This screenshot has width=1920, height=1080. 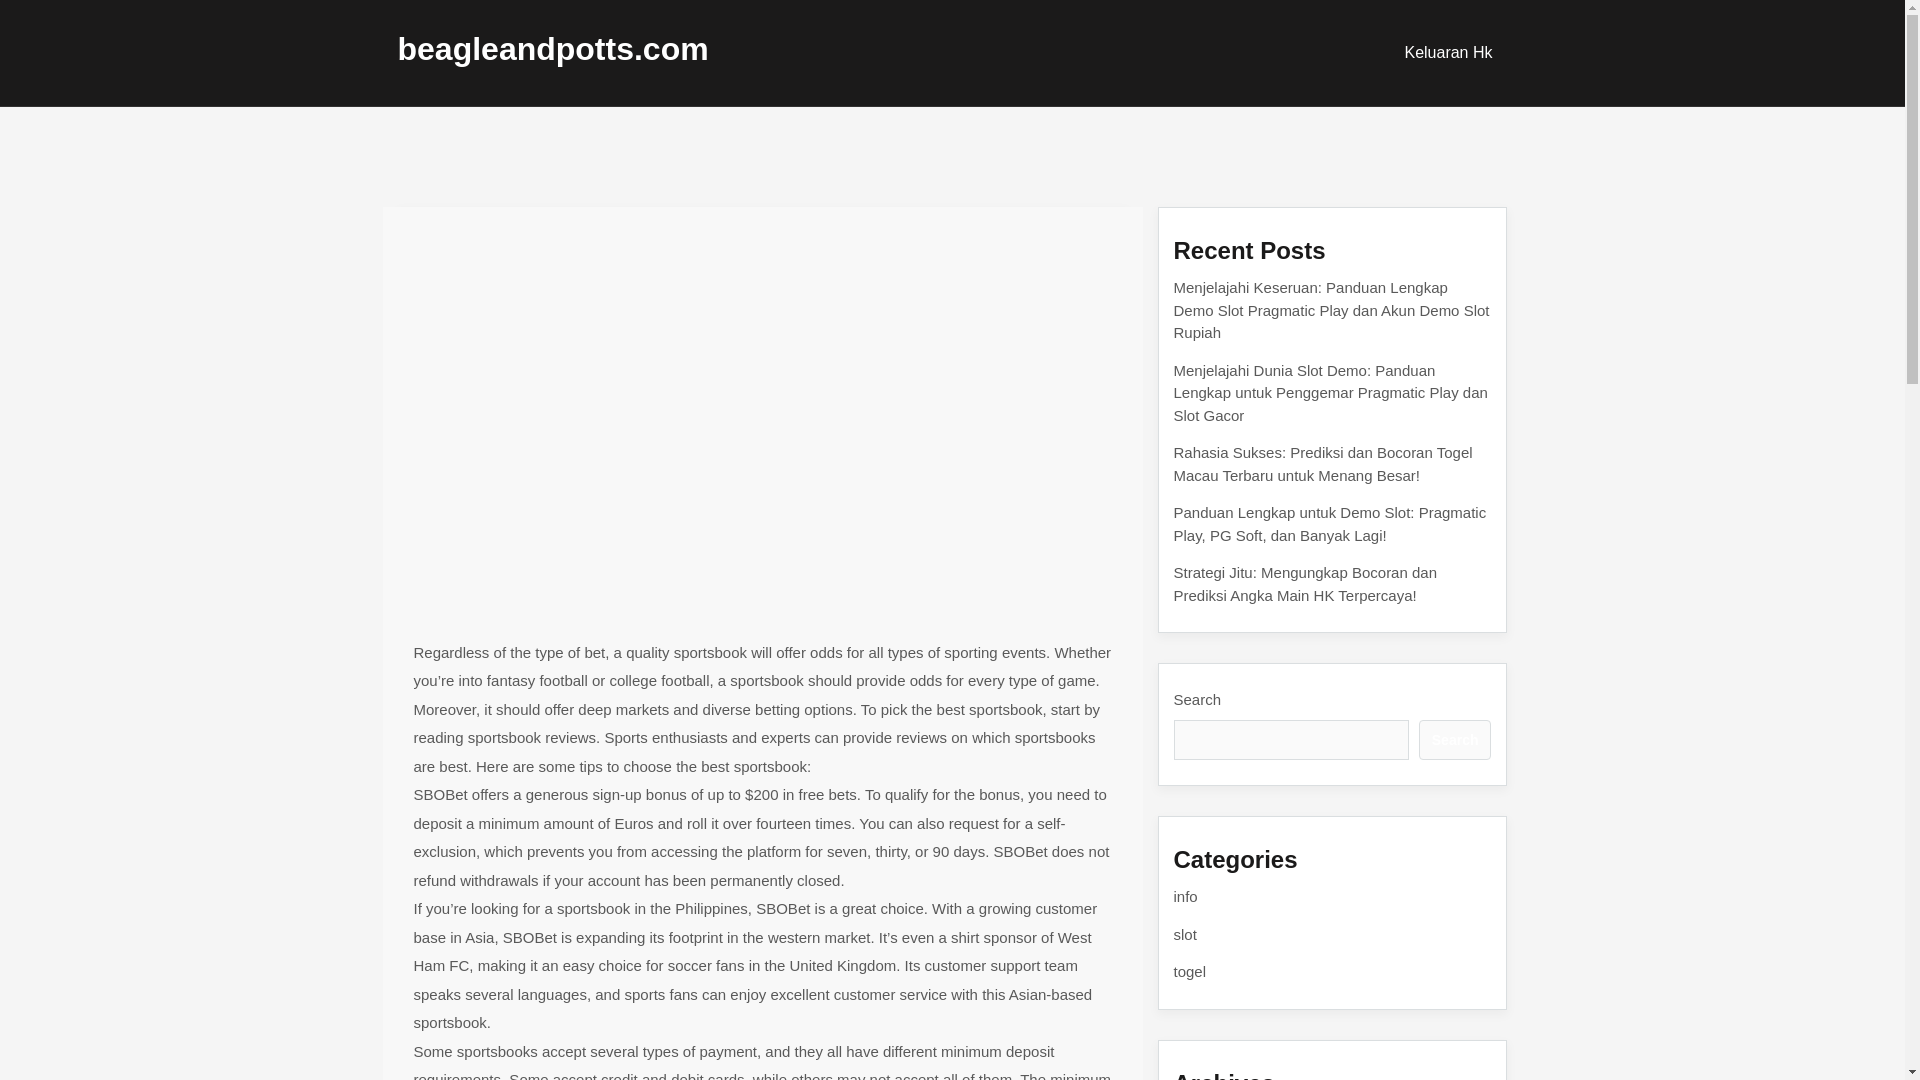 What do you see at coordinates (1184, 934) in the screenshot?
I see `slot` at bounding box center [1184, 934].